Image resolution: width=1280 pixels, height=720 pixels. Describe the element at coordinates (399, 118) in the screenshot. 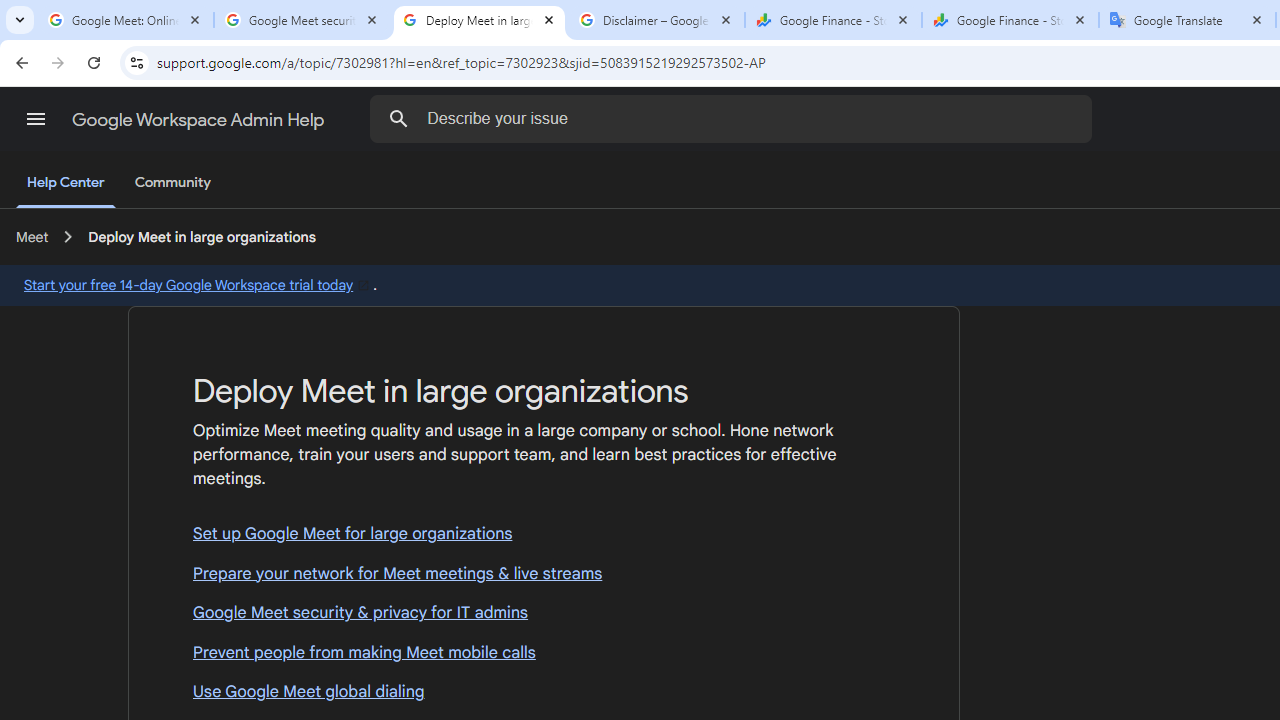

I see `Search Help Center` at that location.